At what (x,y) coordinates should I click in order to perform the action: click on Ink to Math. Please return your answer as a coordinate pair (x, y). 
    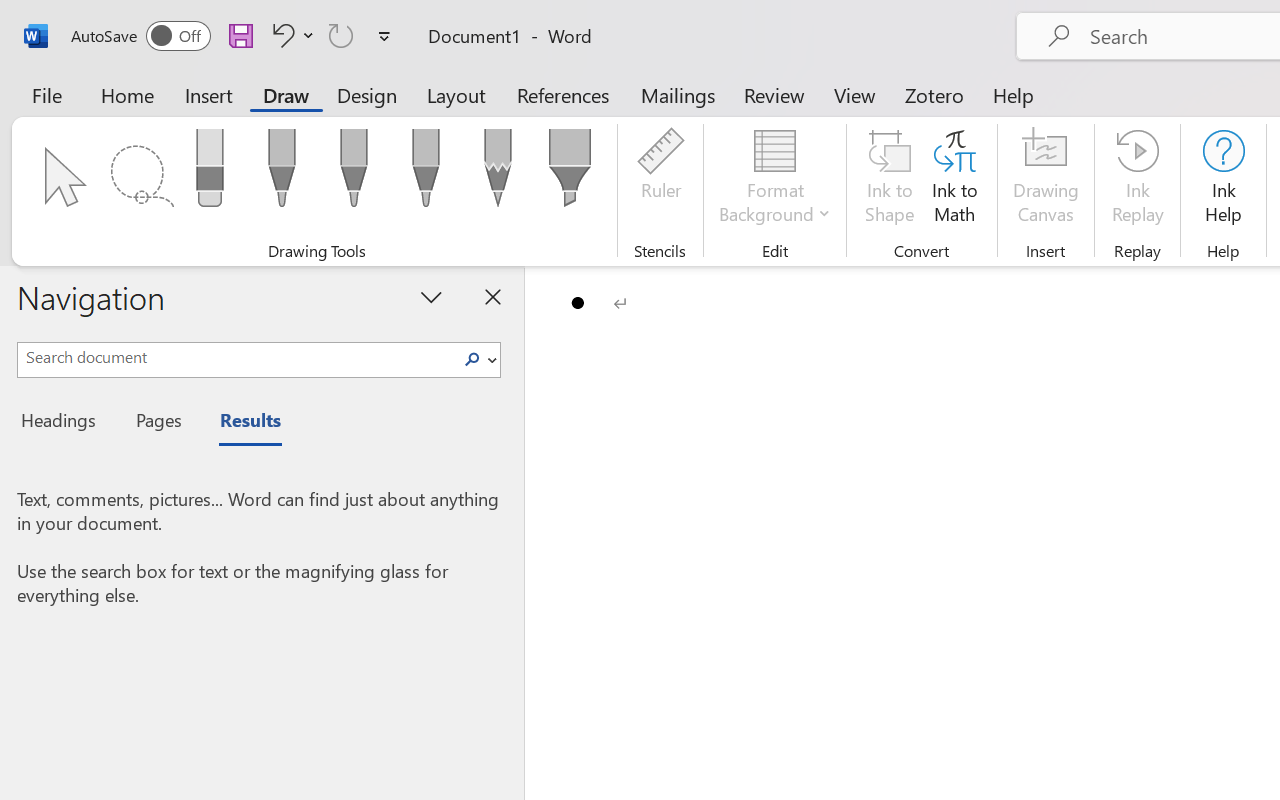
    Looking at the image, I should click on (954, 180).